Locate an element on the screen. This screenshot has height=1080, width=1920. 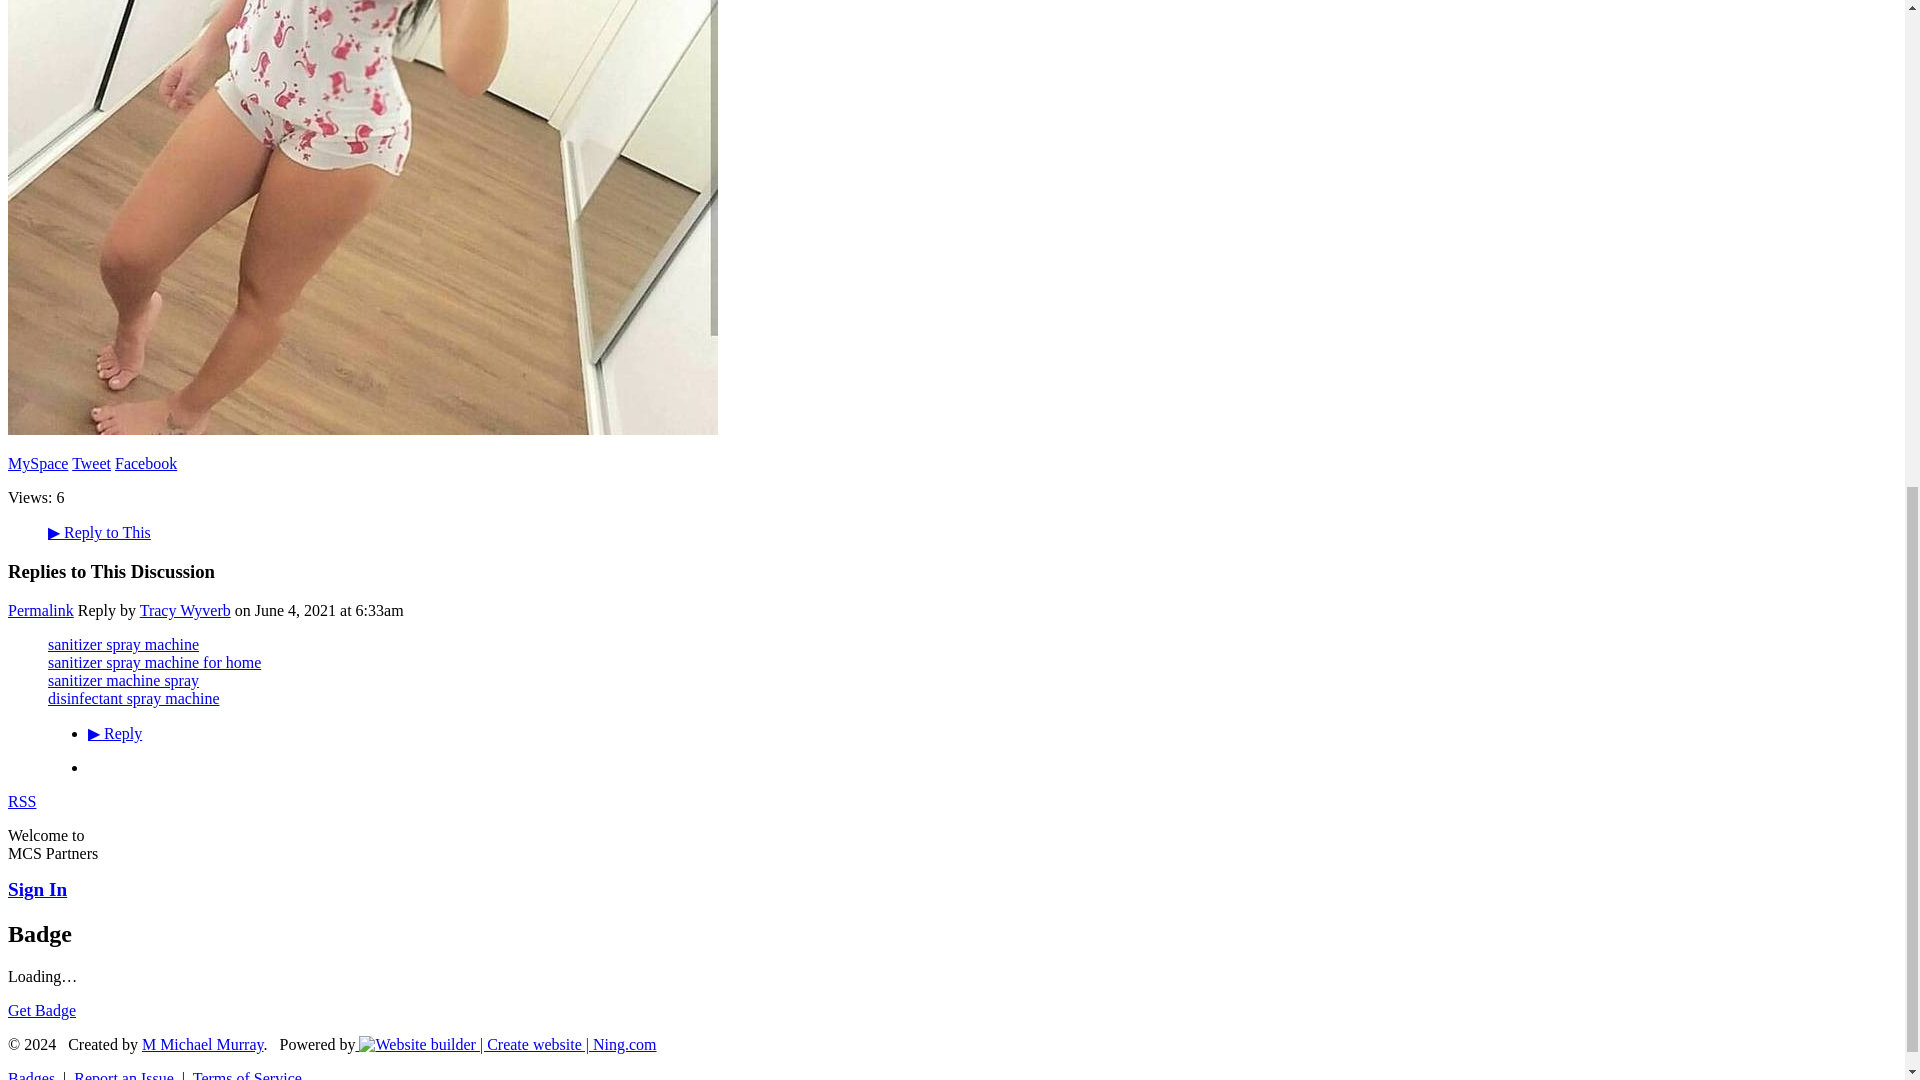
Get Badge is located at coordinates (42, 1010).